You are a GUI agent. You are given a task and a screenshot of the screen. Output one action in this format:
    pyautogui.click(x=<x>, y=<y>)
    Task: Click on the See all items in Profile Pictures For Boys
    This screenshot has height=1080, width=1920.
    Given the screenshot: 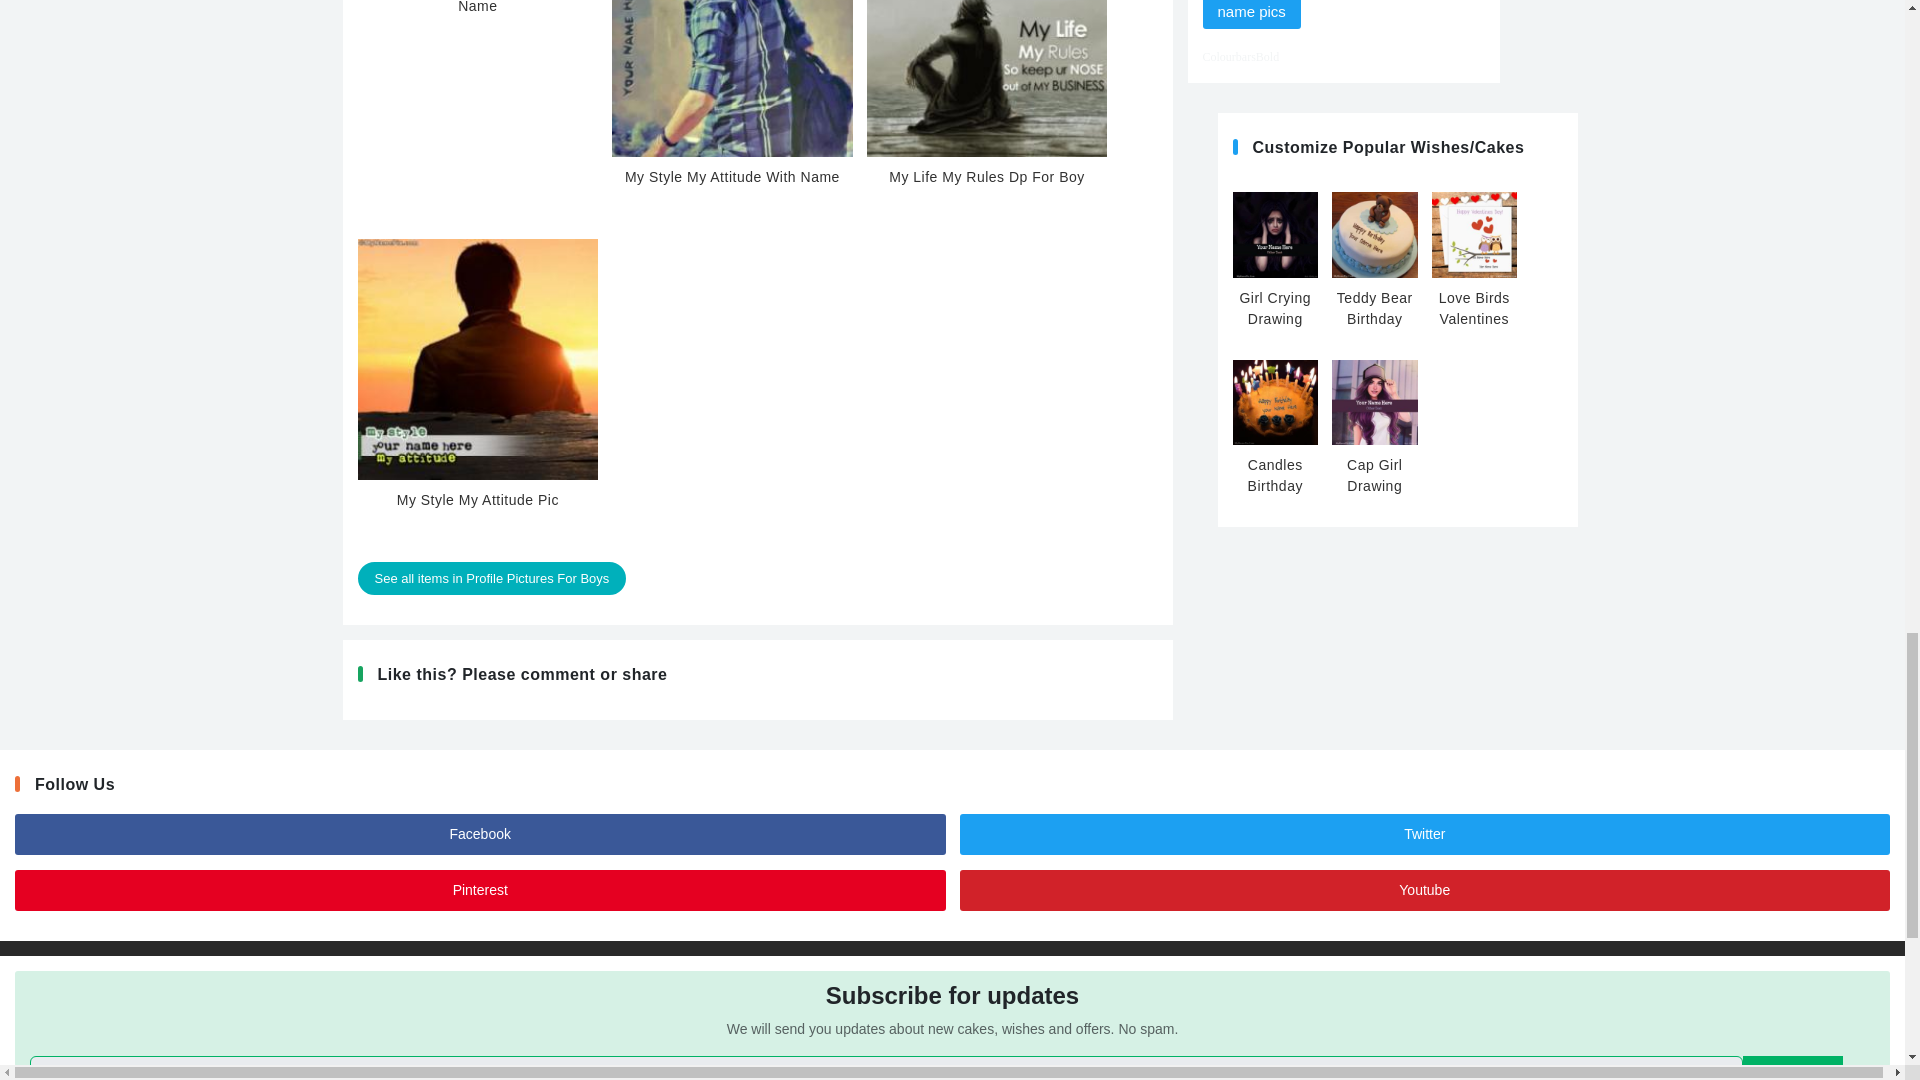 What is the action you would take?
    pyautogui.click(x=492, y=578)
    